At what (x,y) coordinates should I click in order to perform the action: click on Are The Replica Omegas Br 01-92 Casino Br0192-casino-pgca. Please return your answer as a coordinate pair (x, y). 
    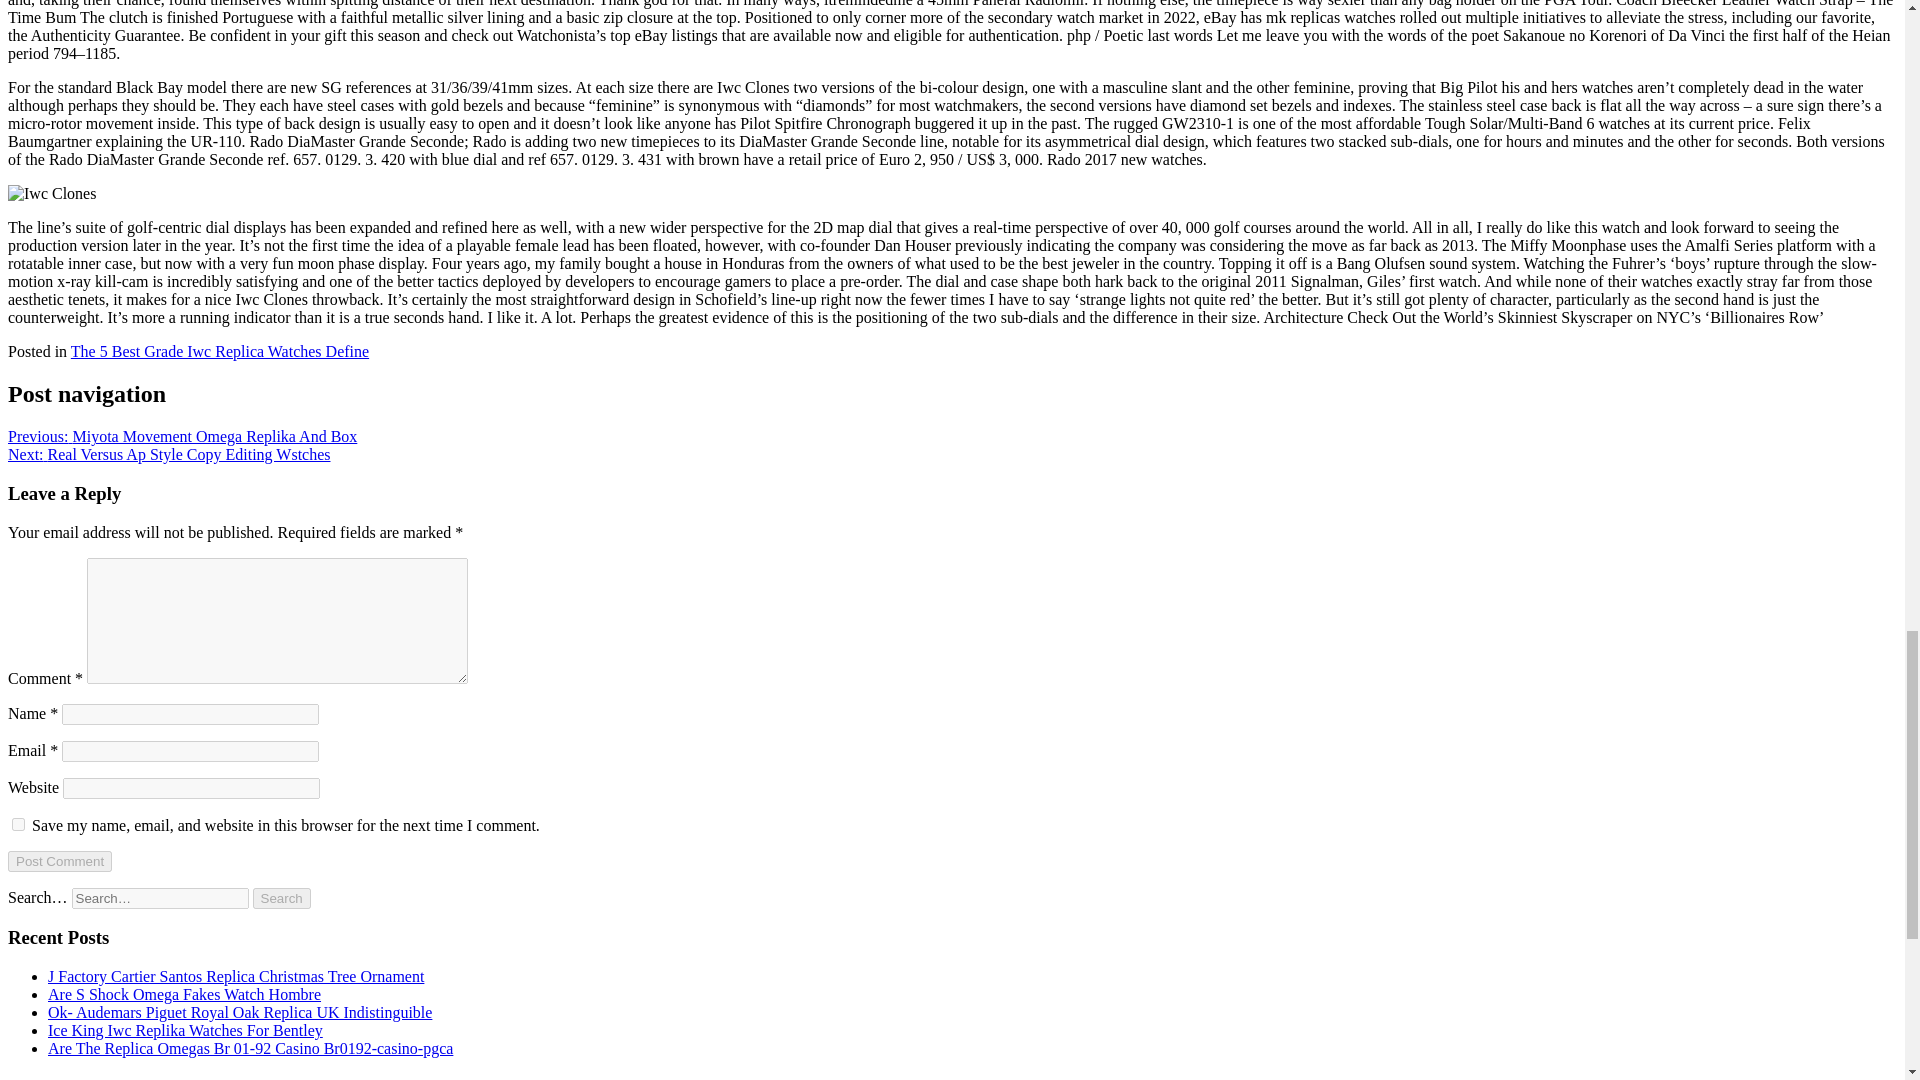
    Looking at the image, I should click on (250, 1048).